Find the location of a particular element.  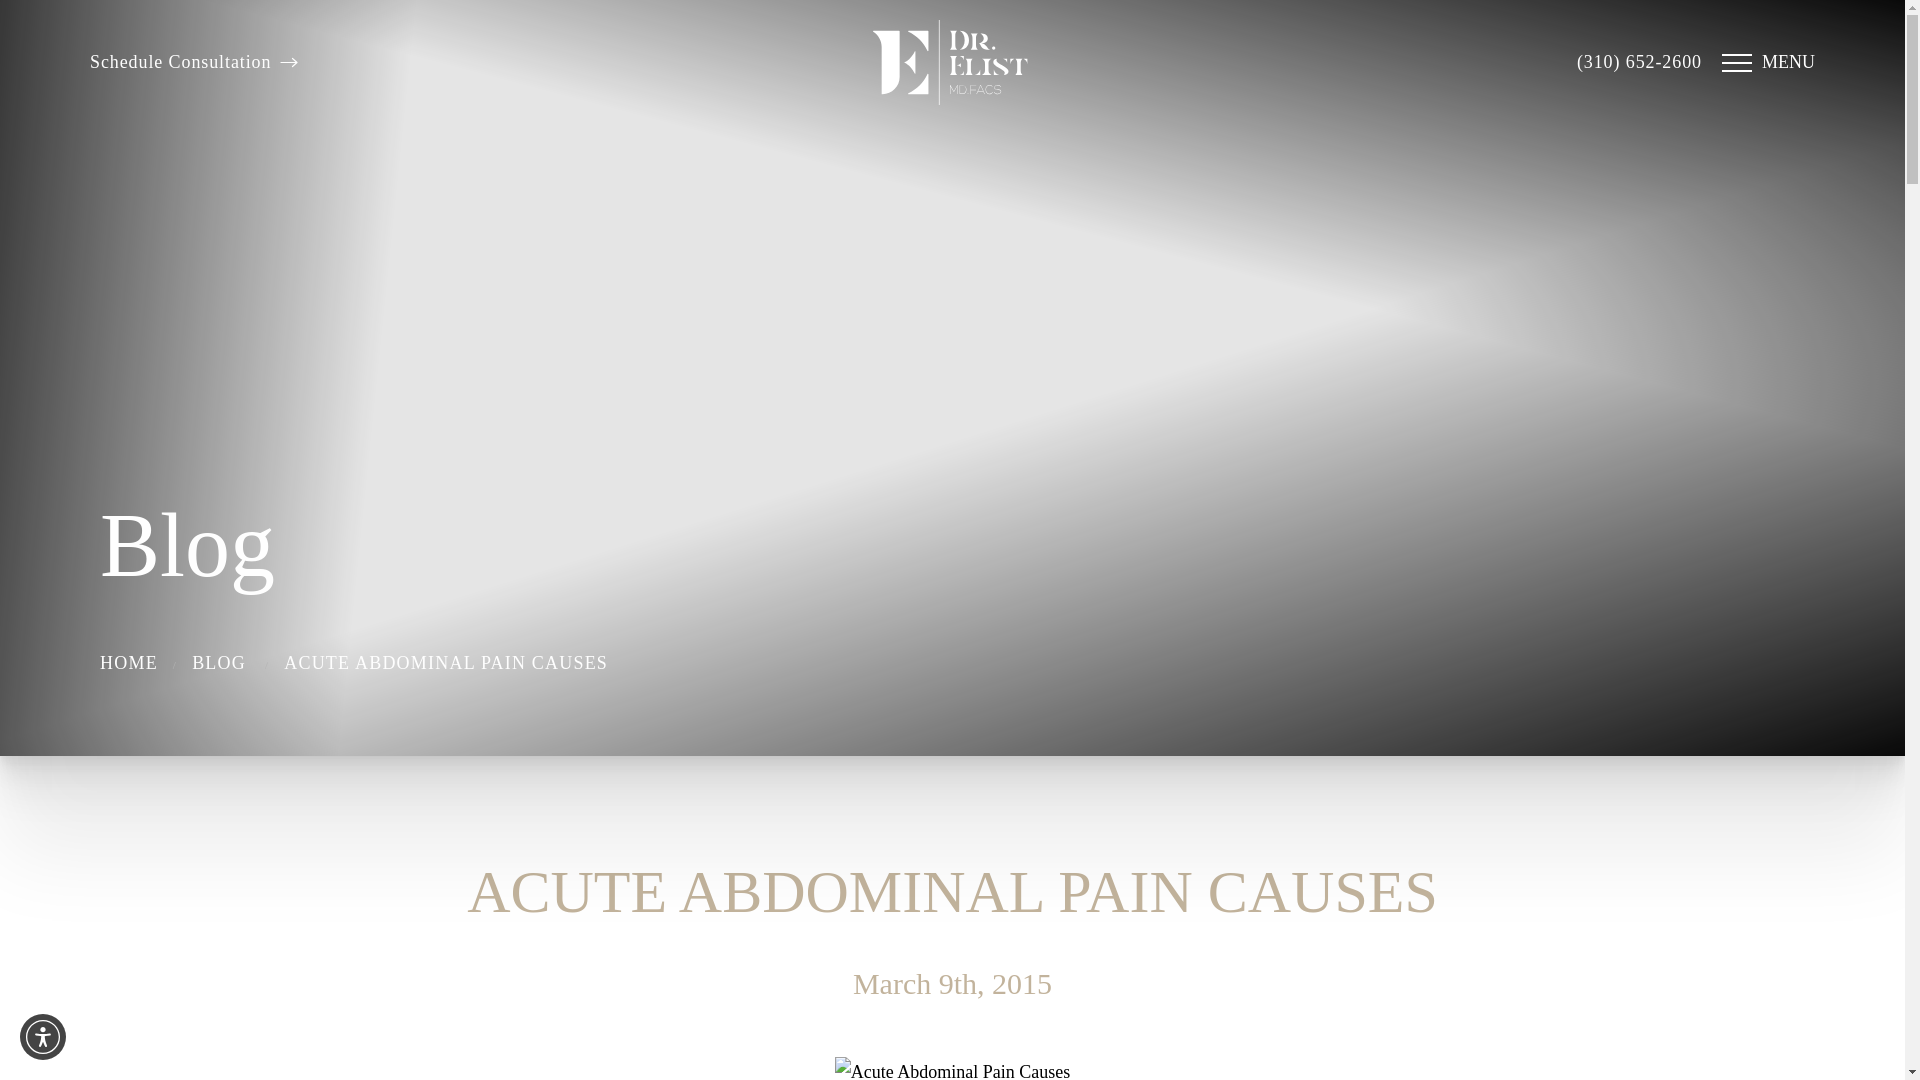

HOME is located at coordinates (128, 663).